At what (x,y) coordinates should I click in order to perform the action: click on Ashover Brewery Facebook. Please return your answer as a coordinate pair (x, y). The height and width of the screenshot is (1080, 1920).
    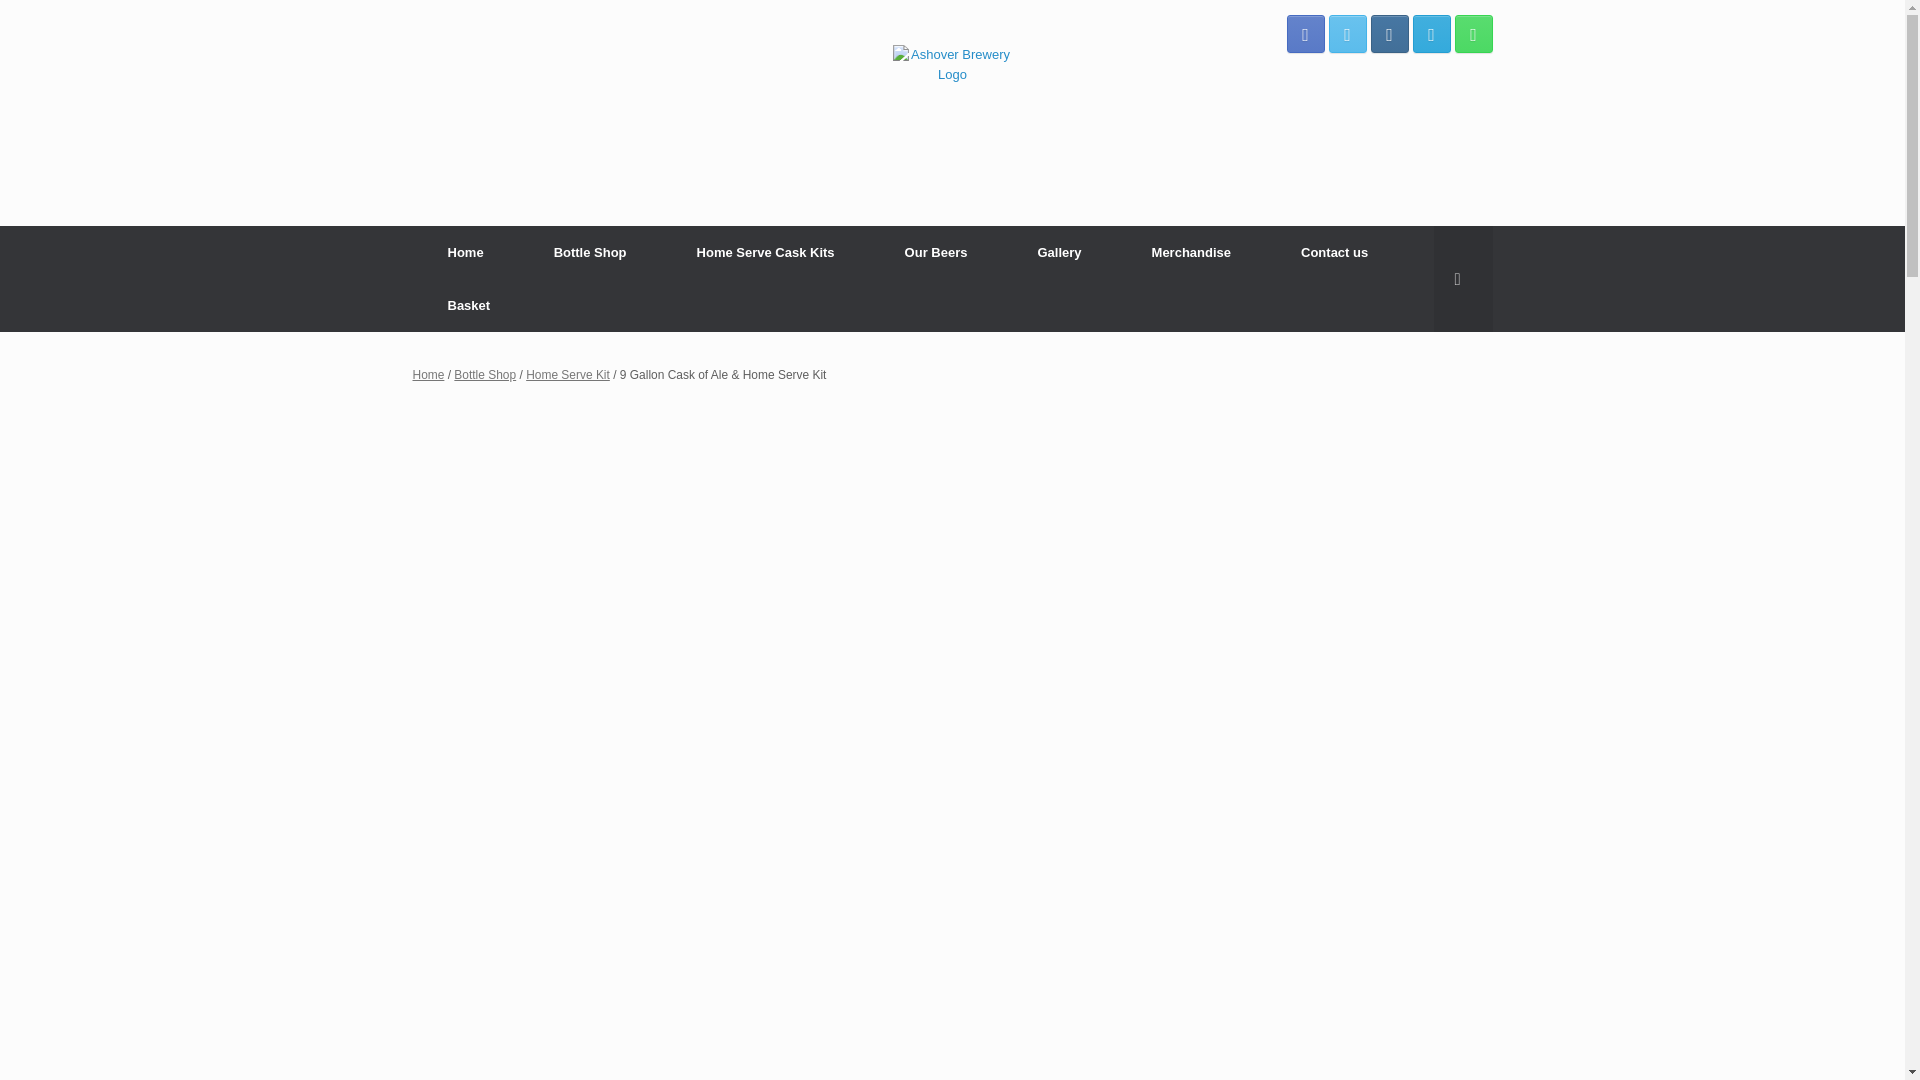
    Looking at the image, I should click on (1305, 34).